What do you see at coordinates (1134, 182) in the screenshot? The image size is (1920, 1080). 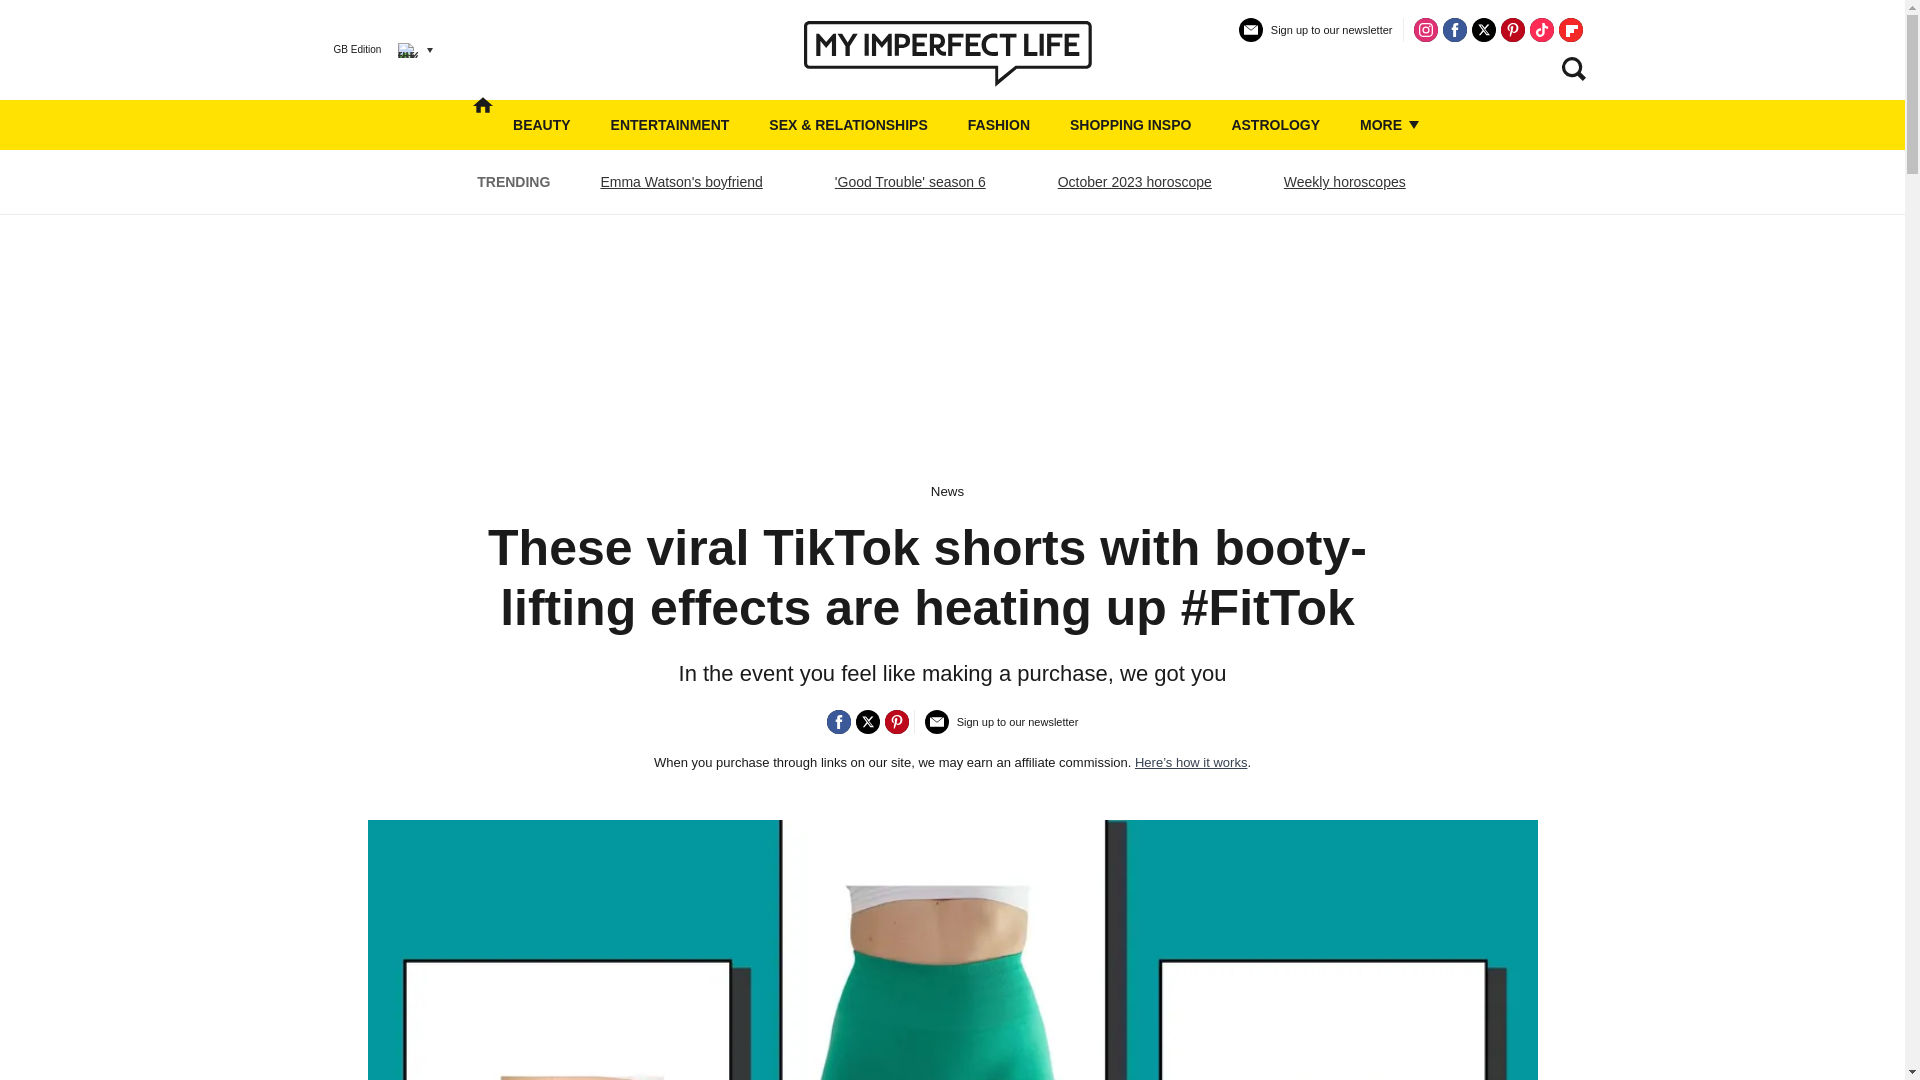 I see `October 2023 horoscope` at bounding box center [1134, 182].